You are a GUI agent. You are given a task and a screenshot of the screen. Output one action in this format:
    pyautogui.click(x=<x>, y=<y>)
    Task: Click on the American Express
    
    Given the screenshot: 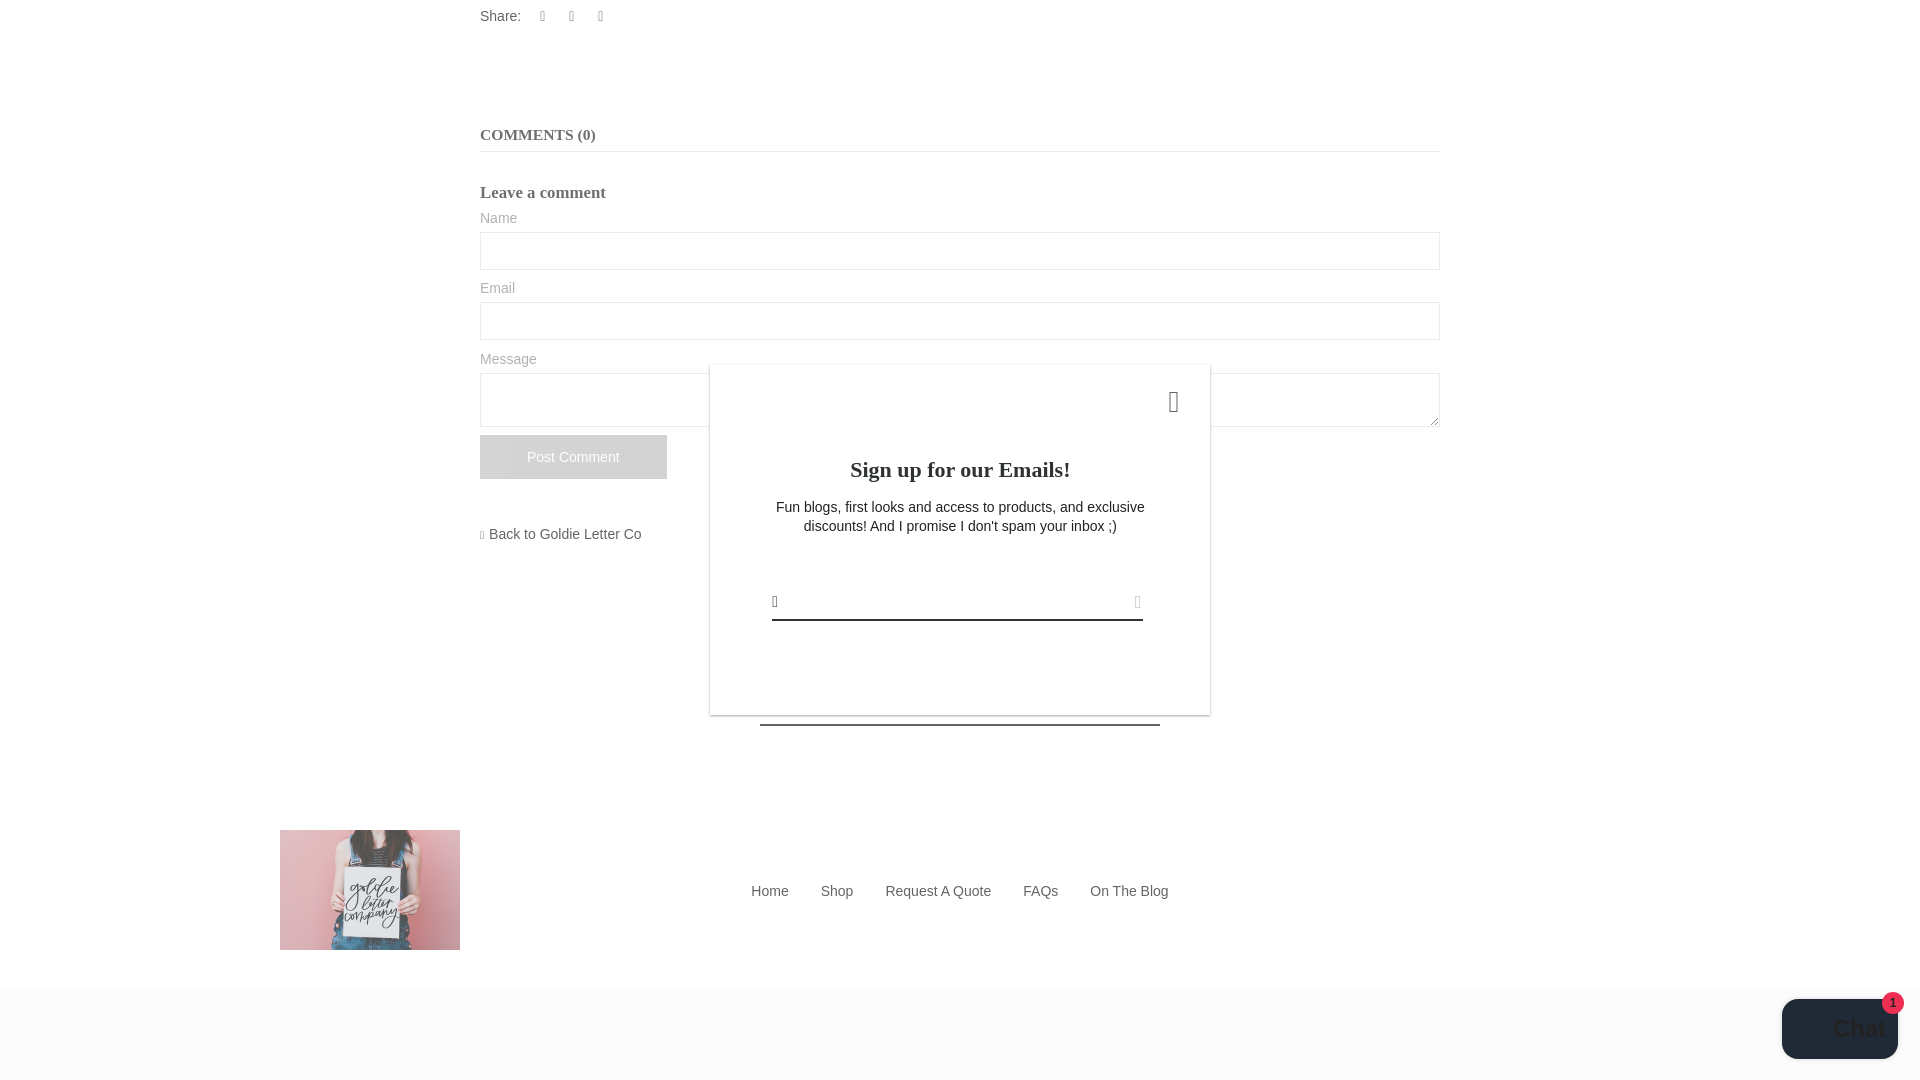 What is the action you would take?
    pyautogui.click(x=751, y=1050)
    